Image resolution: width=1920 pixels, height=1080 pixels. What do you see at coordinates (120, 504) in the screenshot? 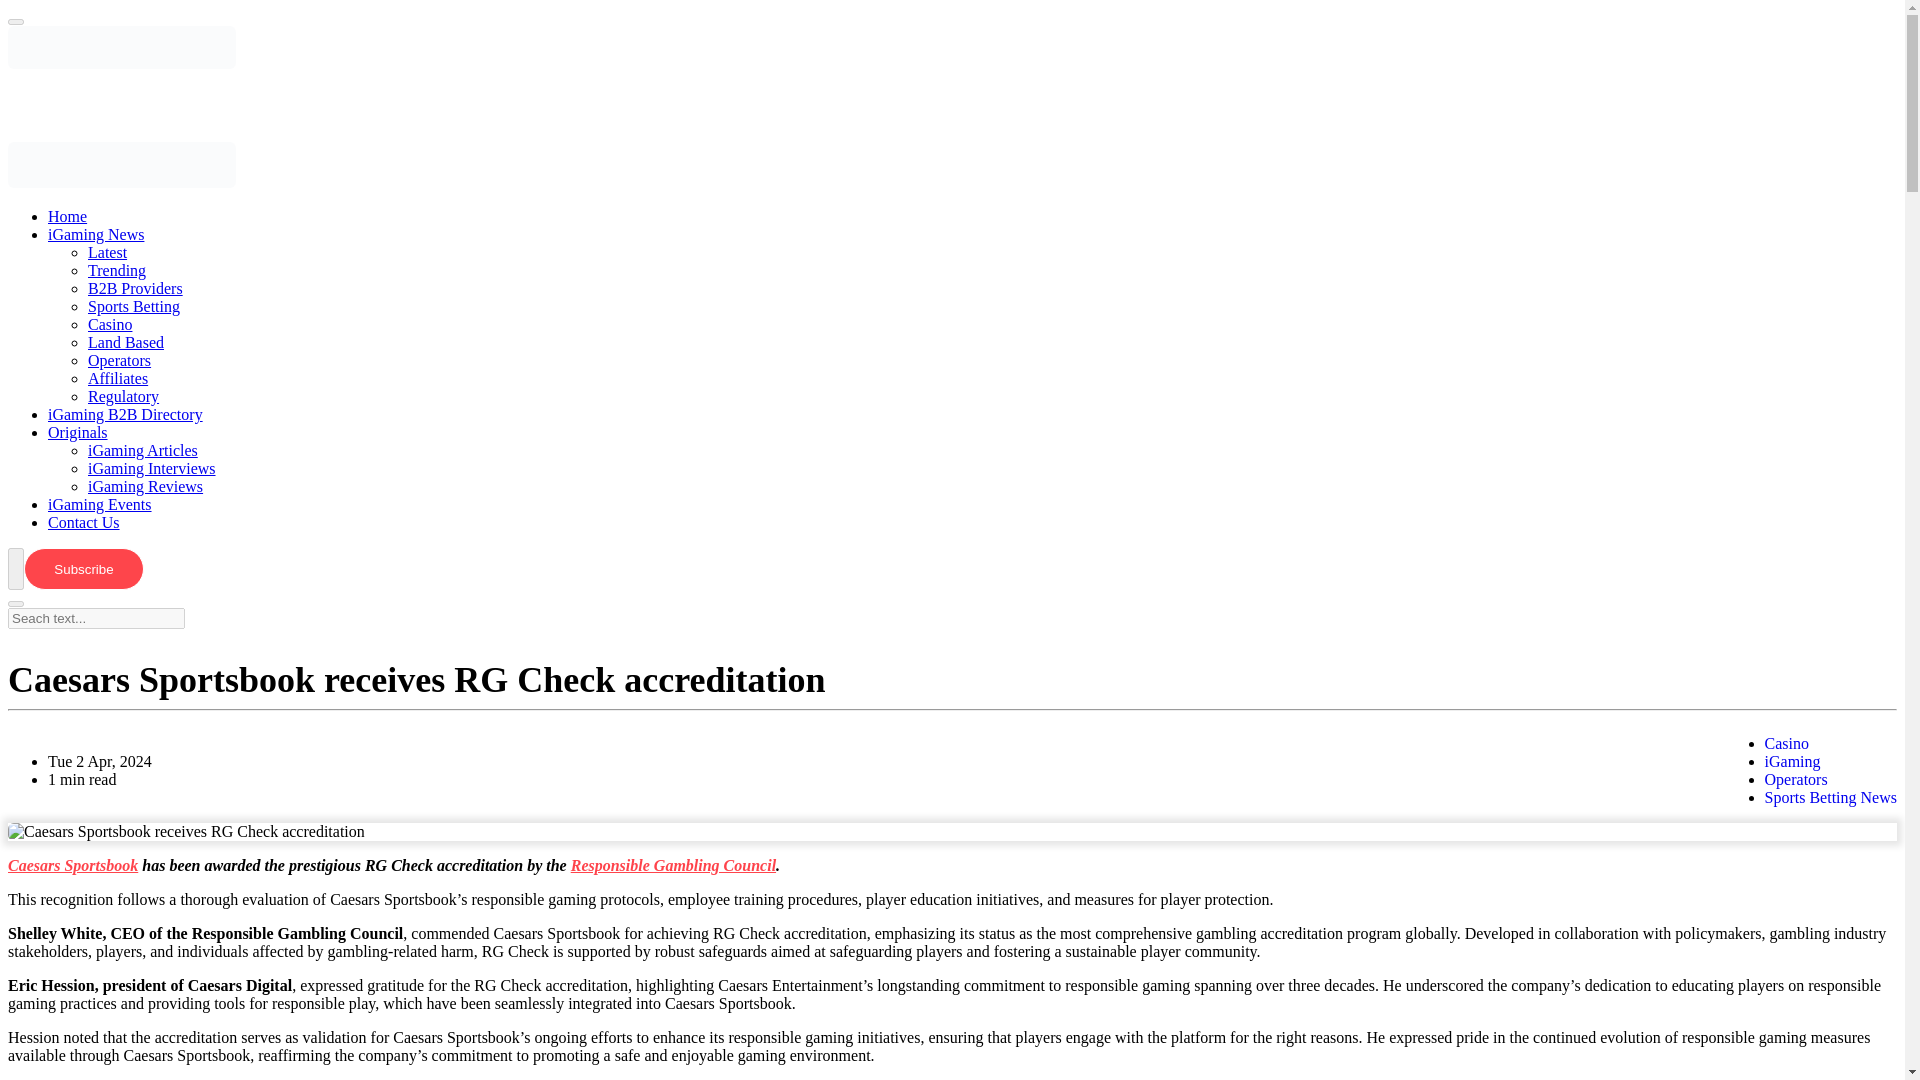
I see `iGaming Events` at bounding box center [120, 504].